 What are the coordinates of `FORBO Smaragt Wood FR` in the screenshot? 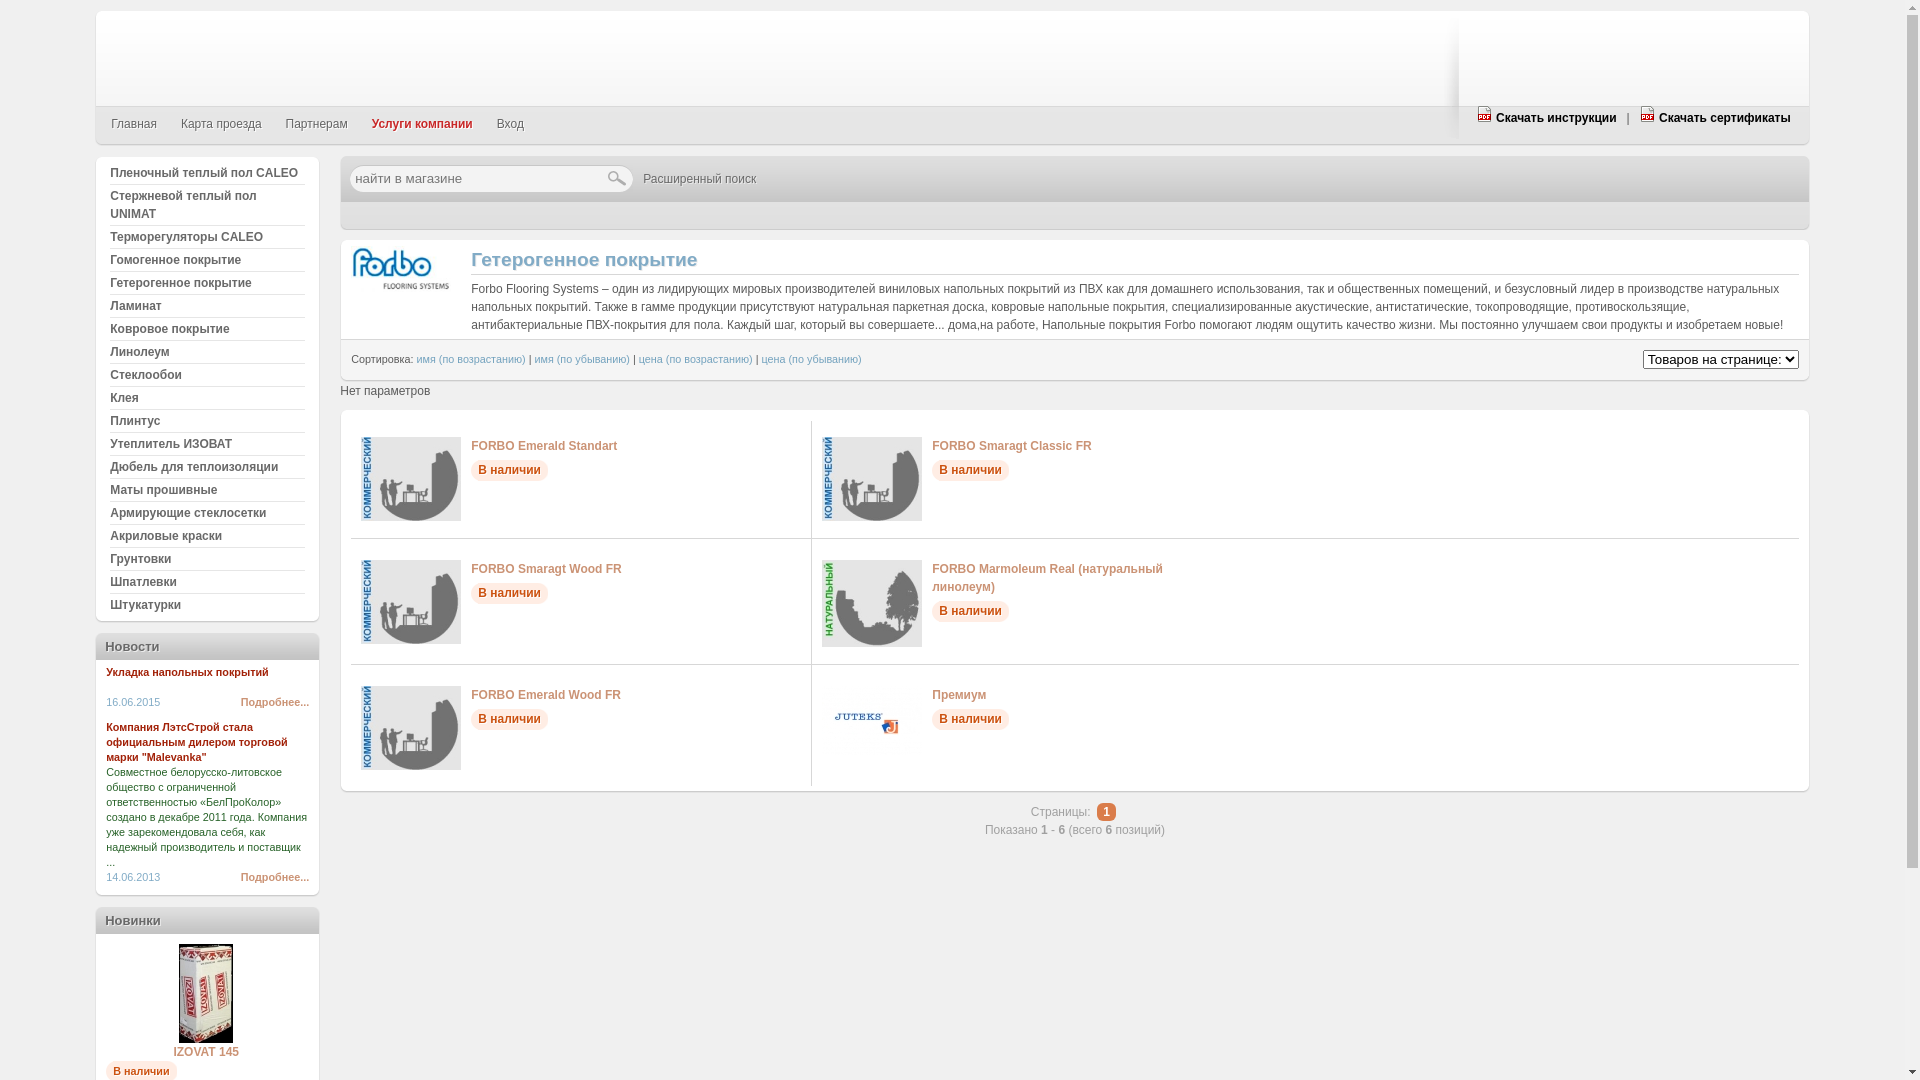 It's located at (411, 640).